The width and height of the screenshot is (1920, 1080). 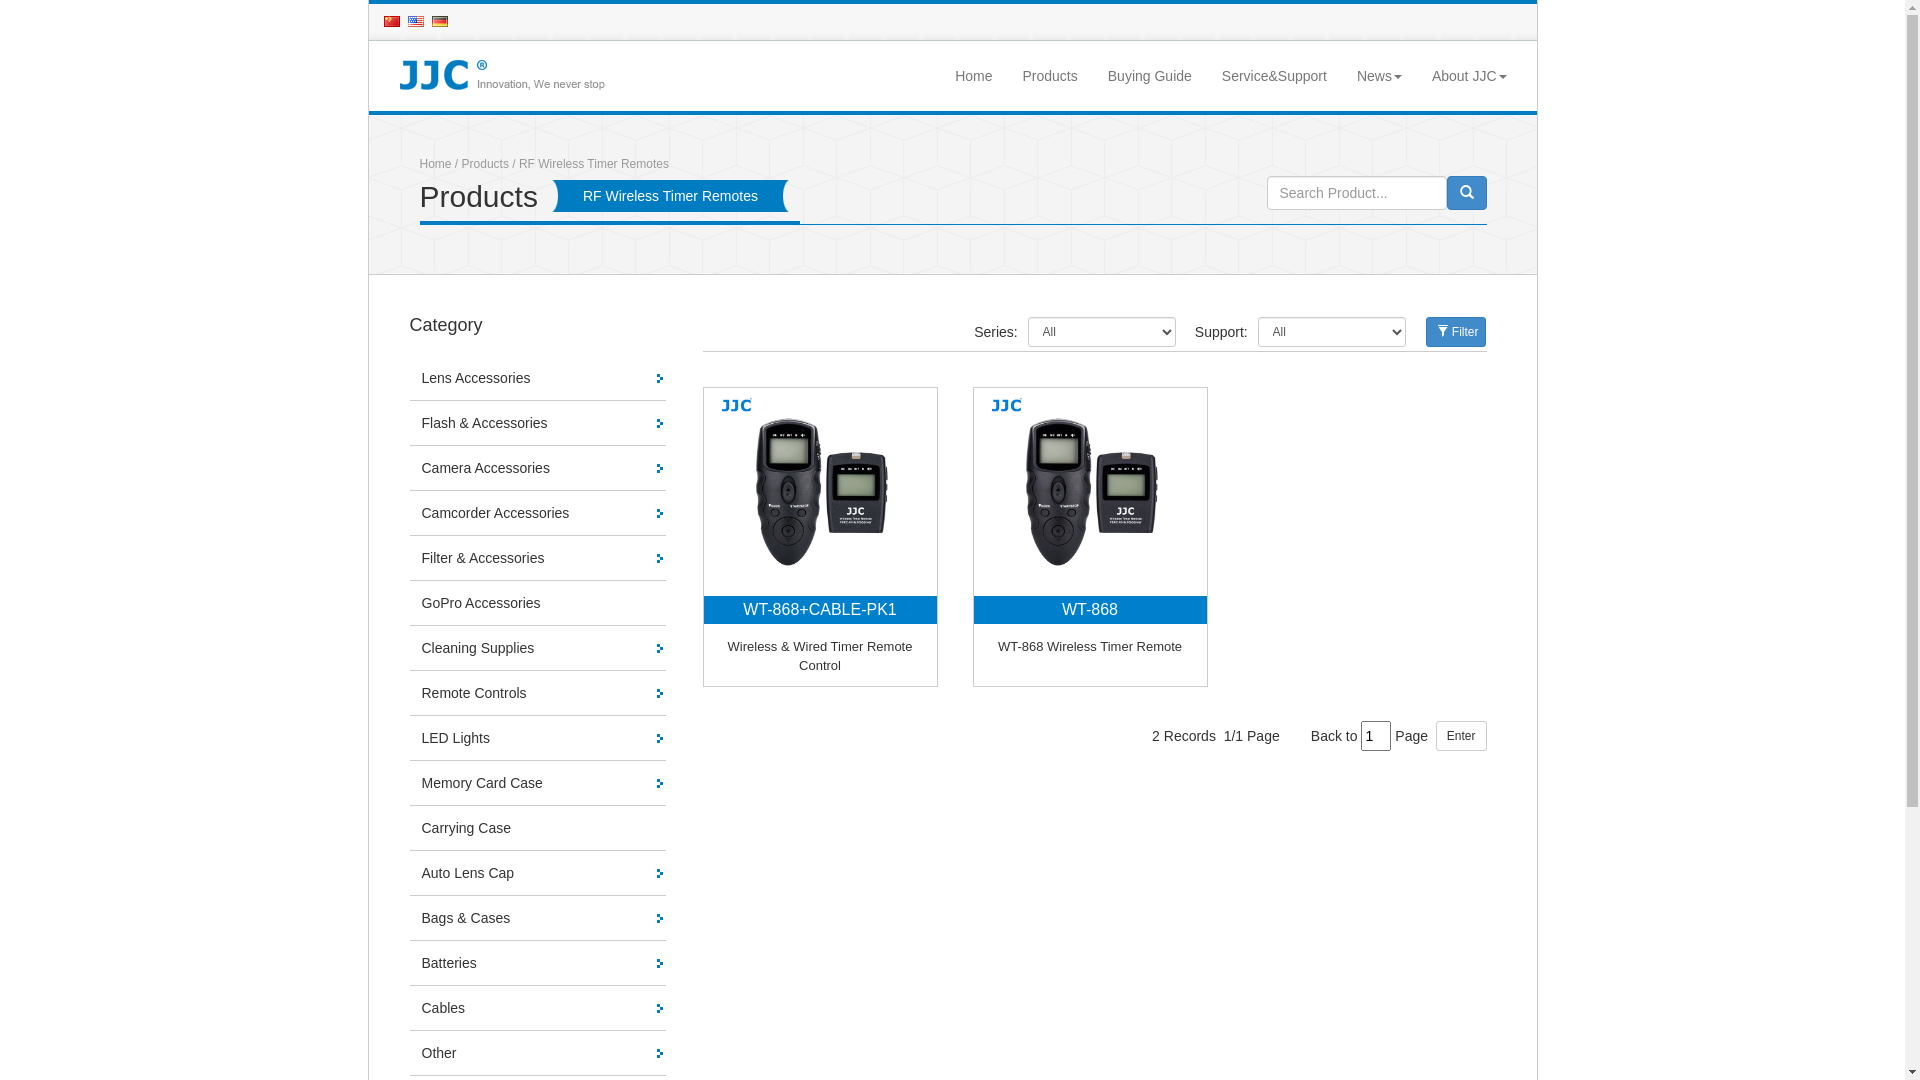 I want to click on Service&Support, so click(x=1274, y=76).